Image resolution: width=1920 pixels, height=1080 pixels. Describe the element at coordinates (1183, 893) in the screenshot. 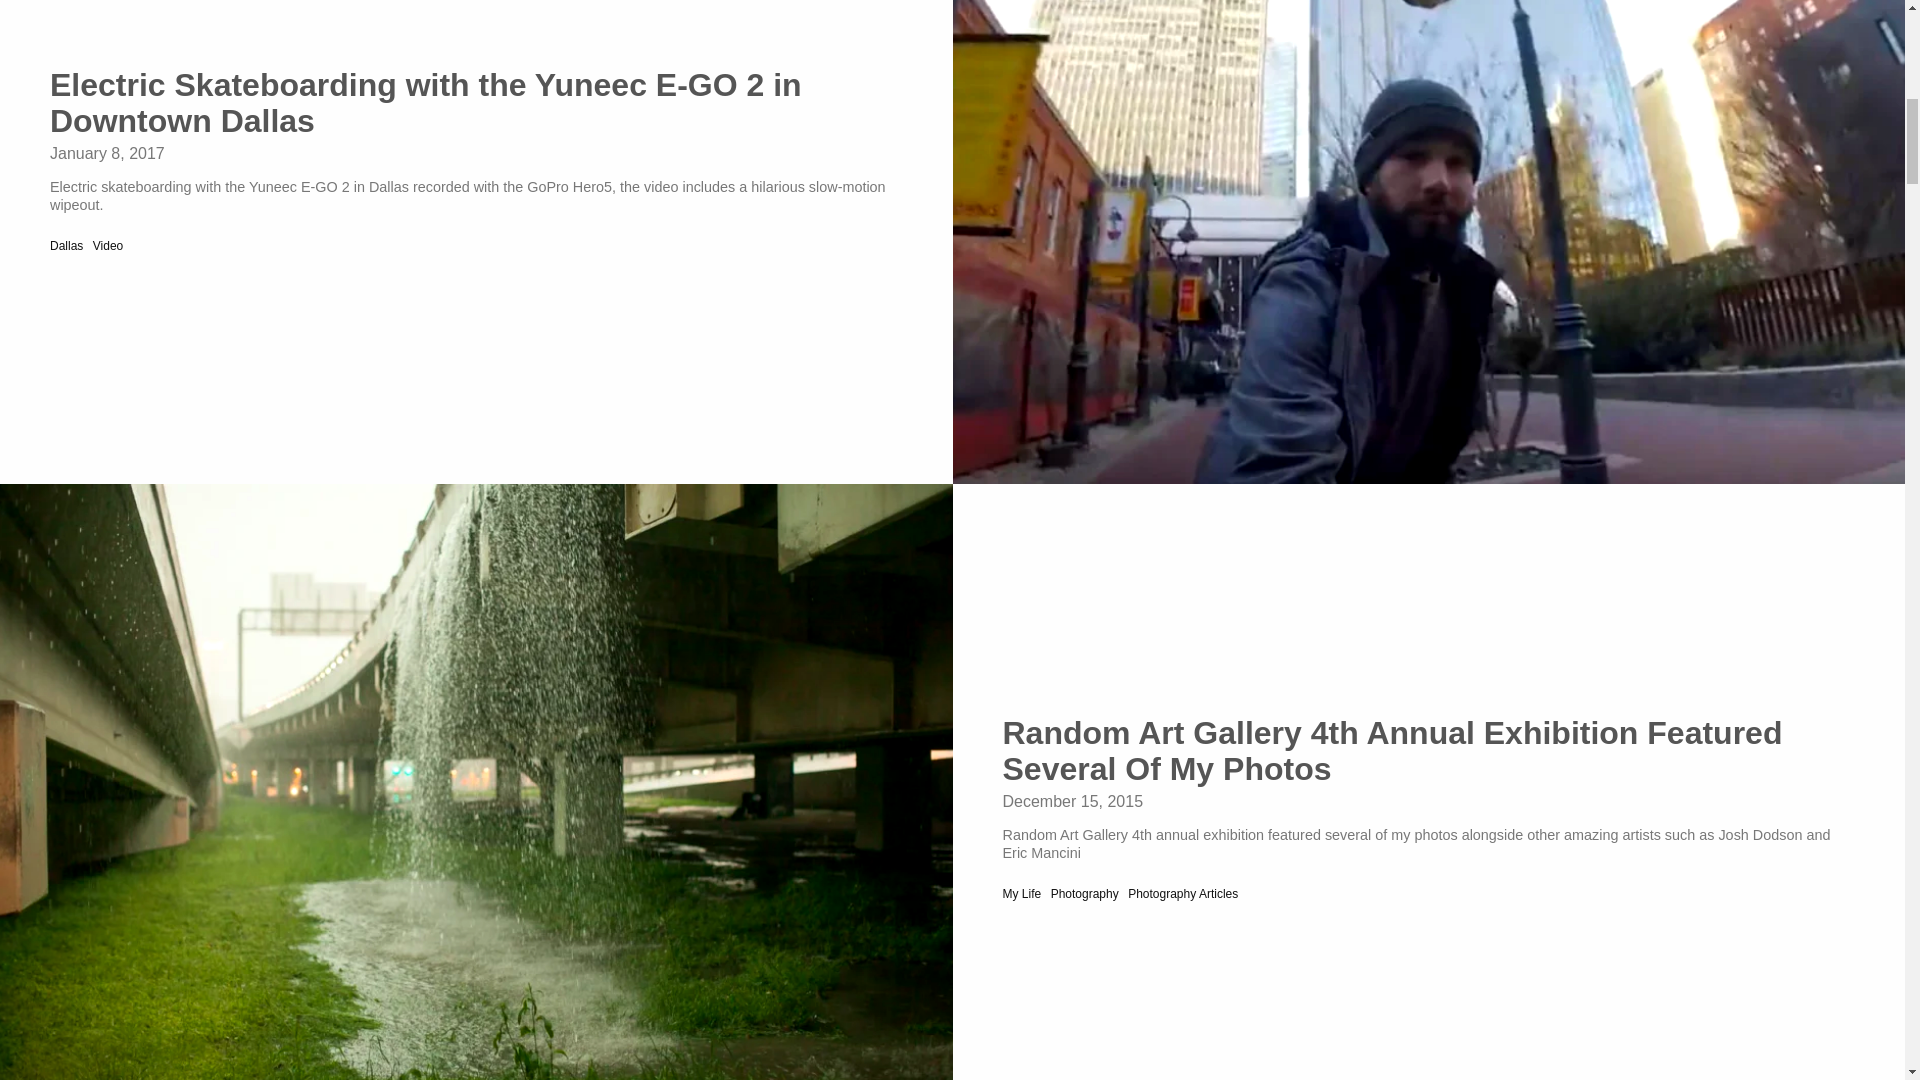

I see `Photography Articles` at that location.